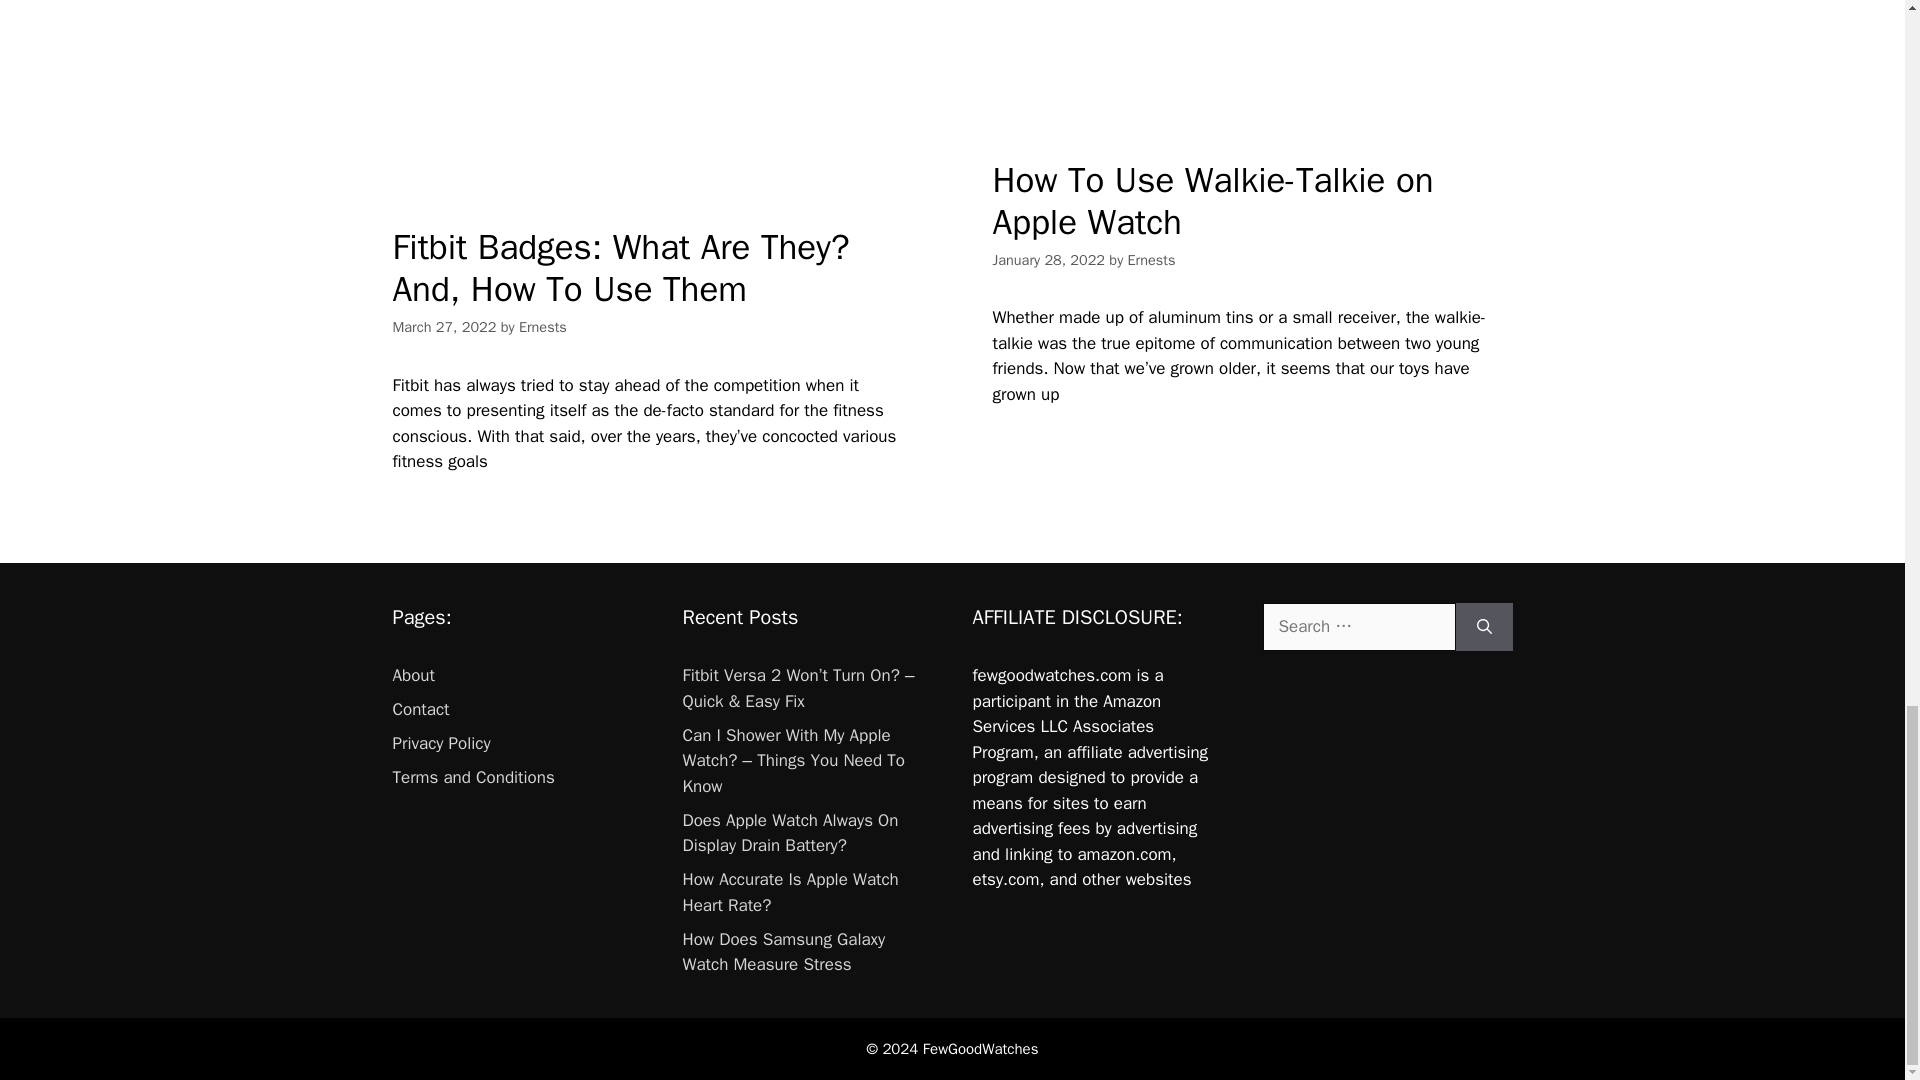 This screenshot has width=1920, height=1080. I want to click on Privacy Policy, so click(440, 743).